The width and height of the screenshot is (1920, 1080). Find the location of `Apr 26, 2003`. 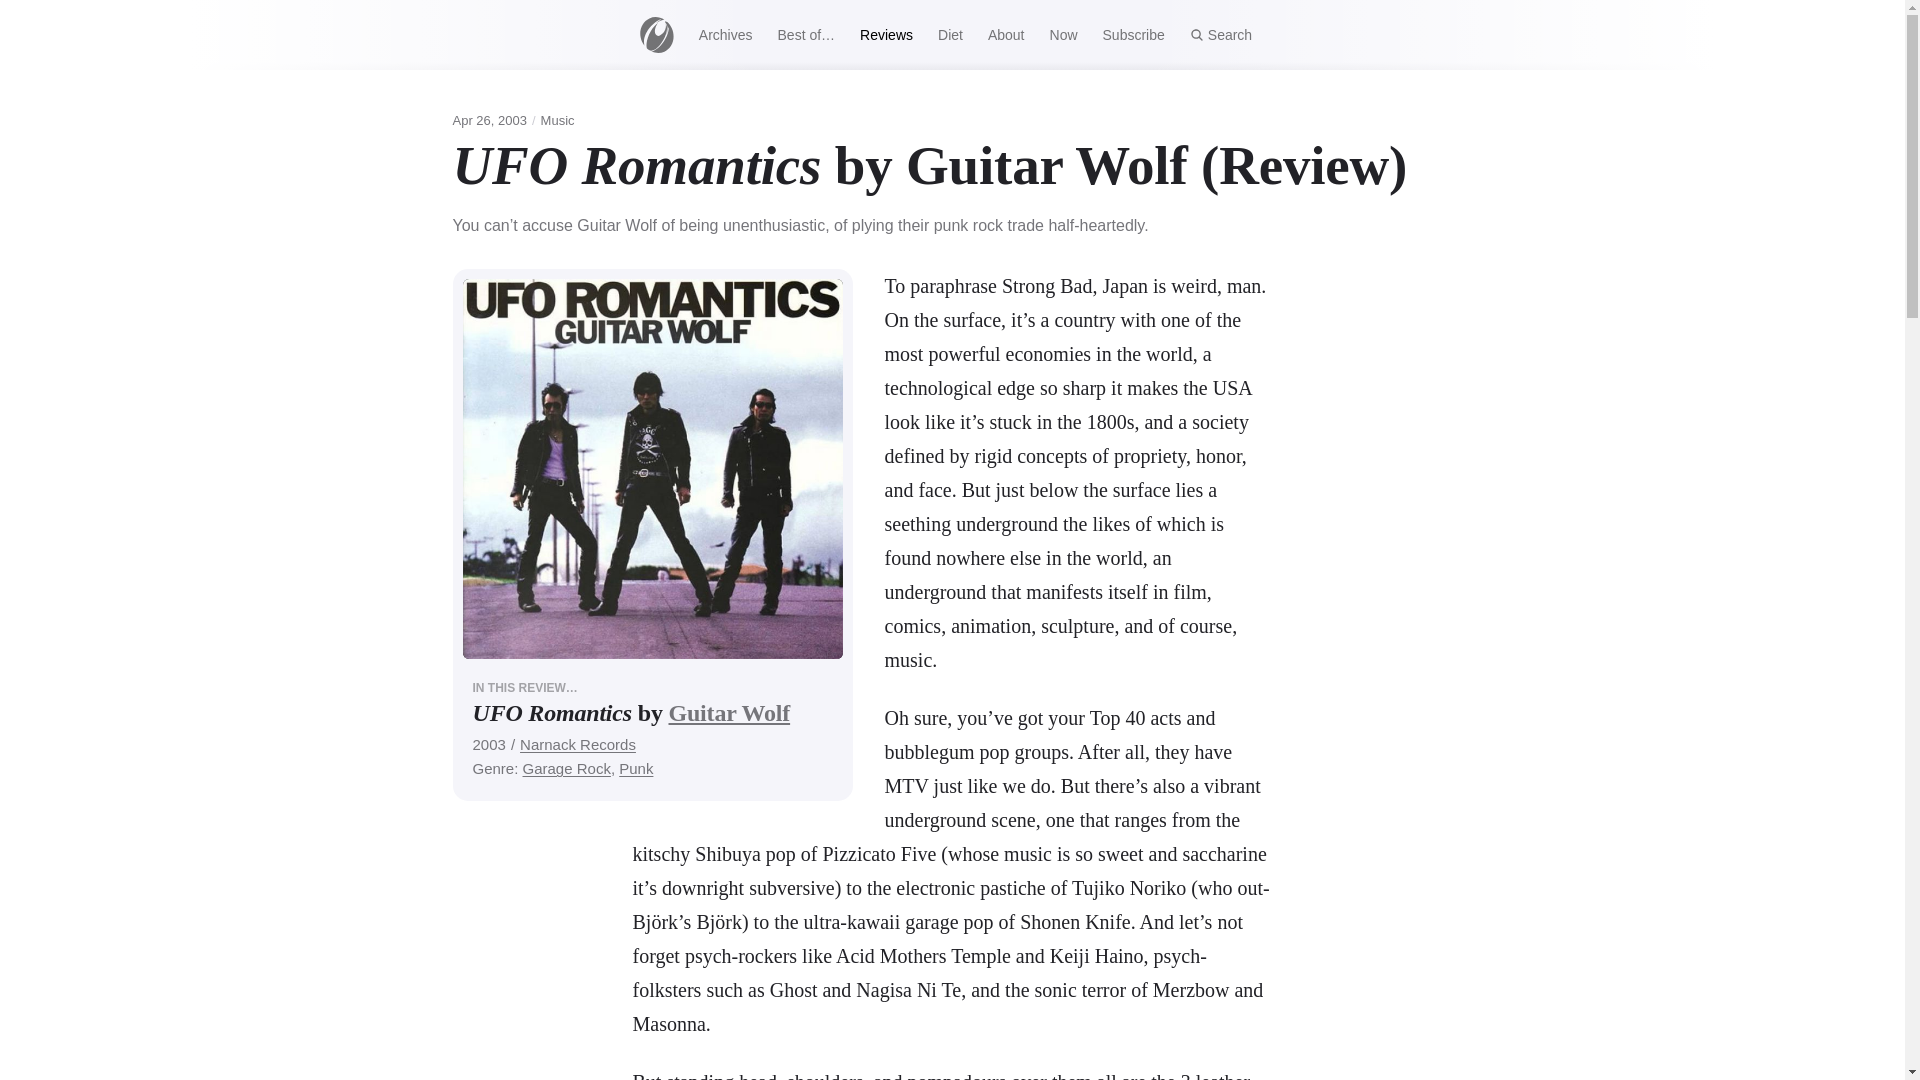

Apr 26, 2003 is located at coordinates (488, 120).